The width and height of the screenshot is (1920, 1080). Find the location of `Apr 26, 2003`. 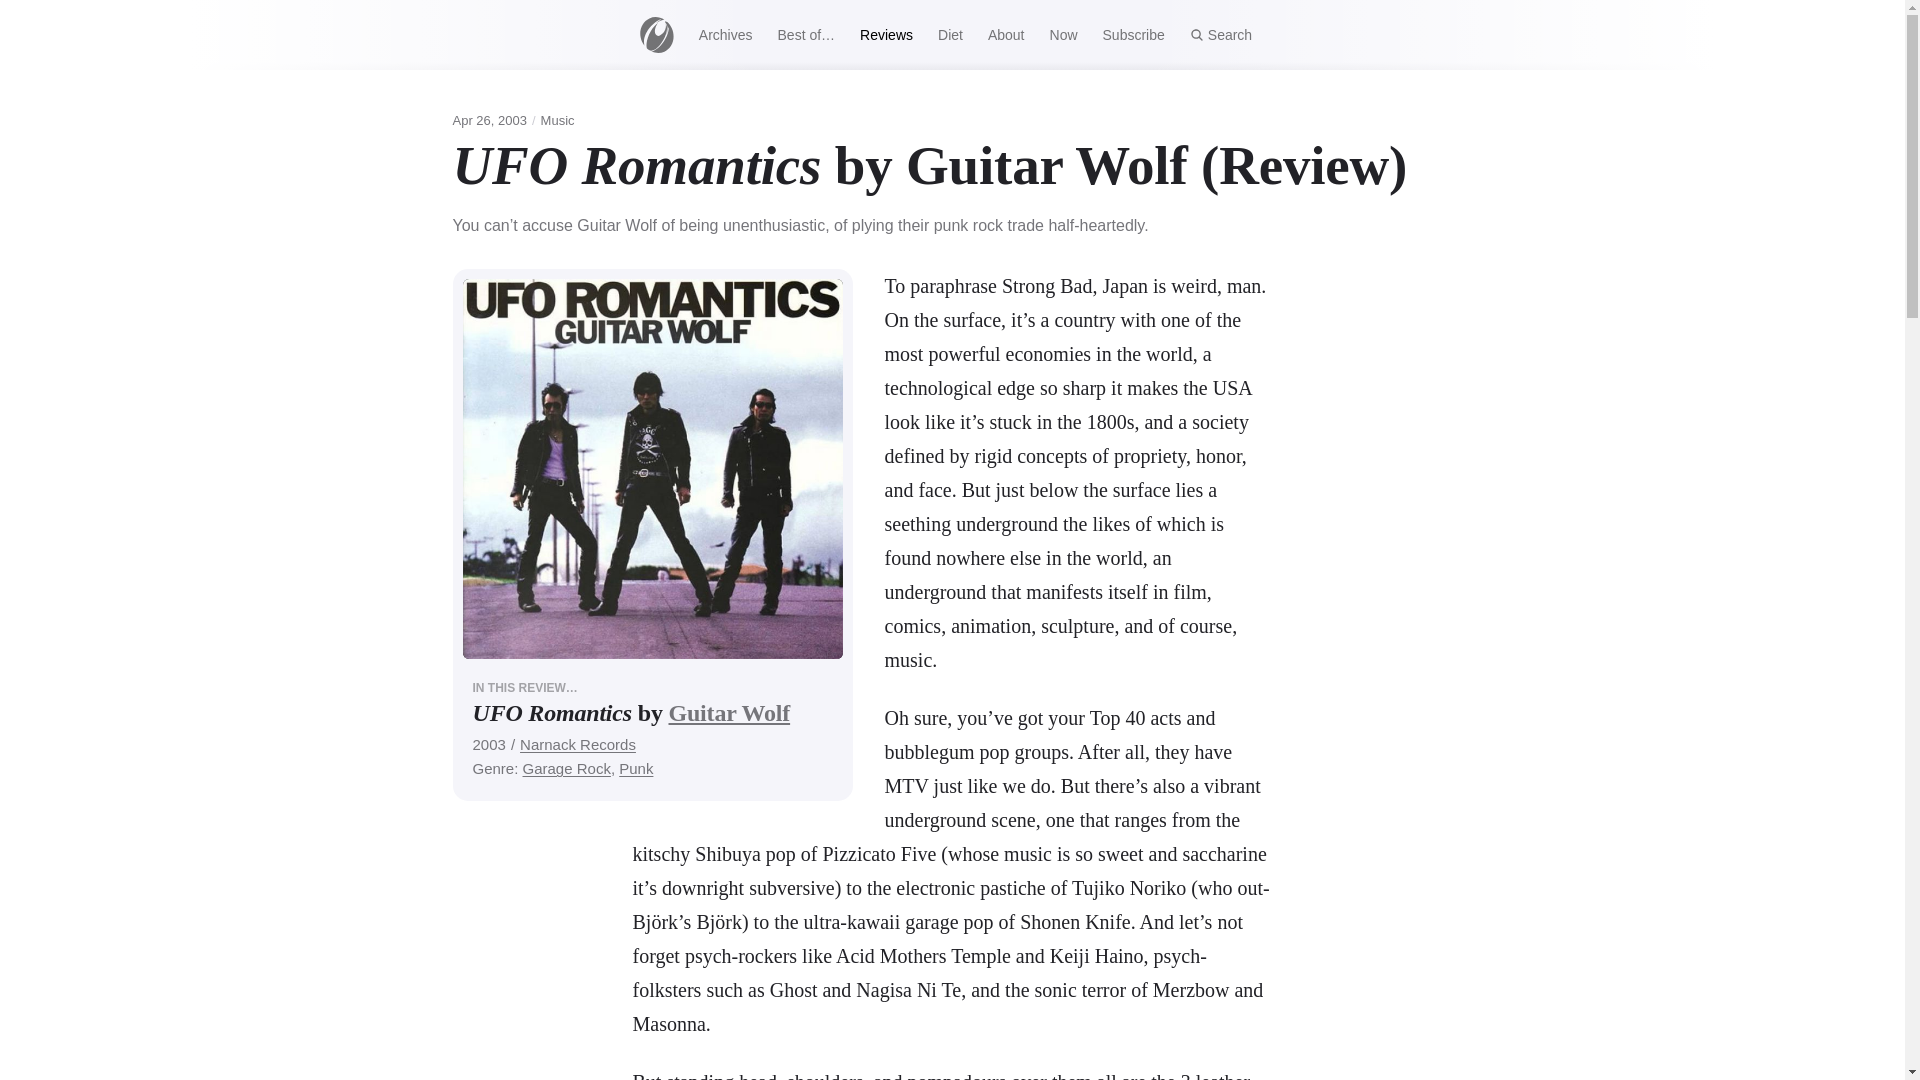

Apr 26, 2003 is located at coordinates (488, 120).